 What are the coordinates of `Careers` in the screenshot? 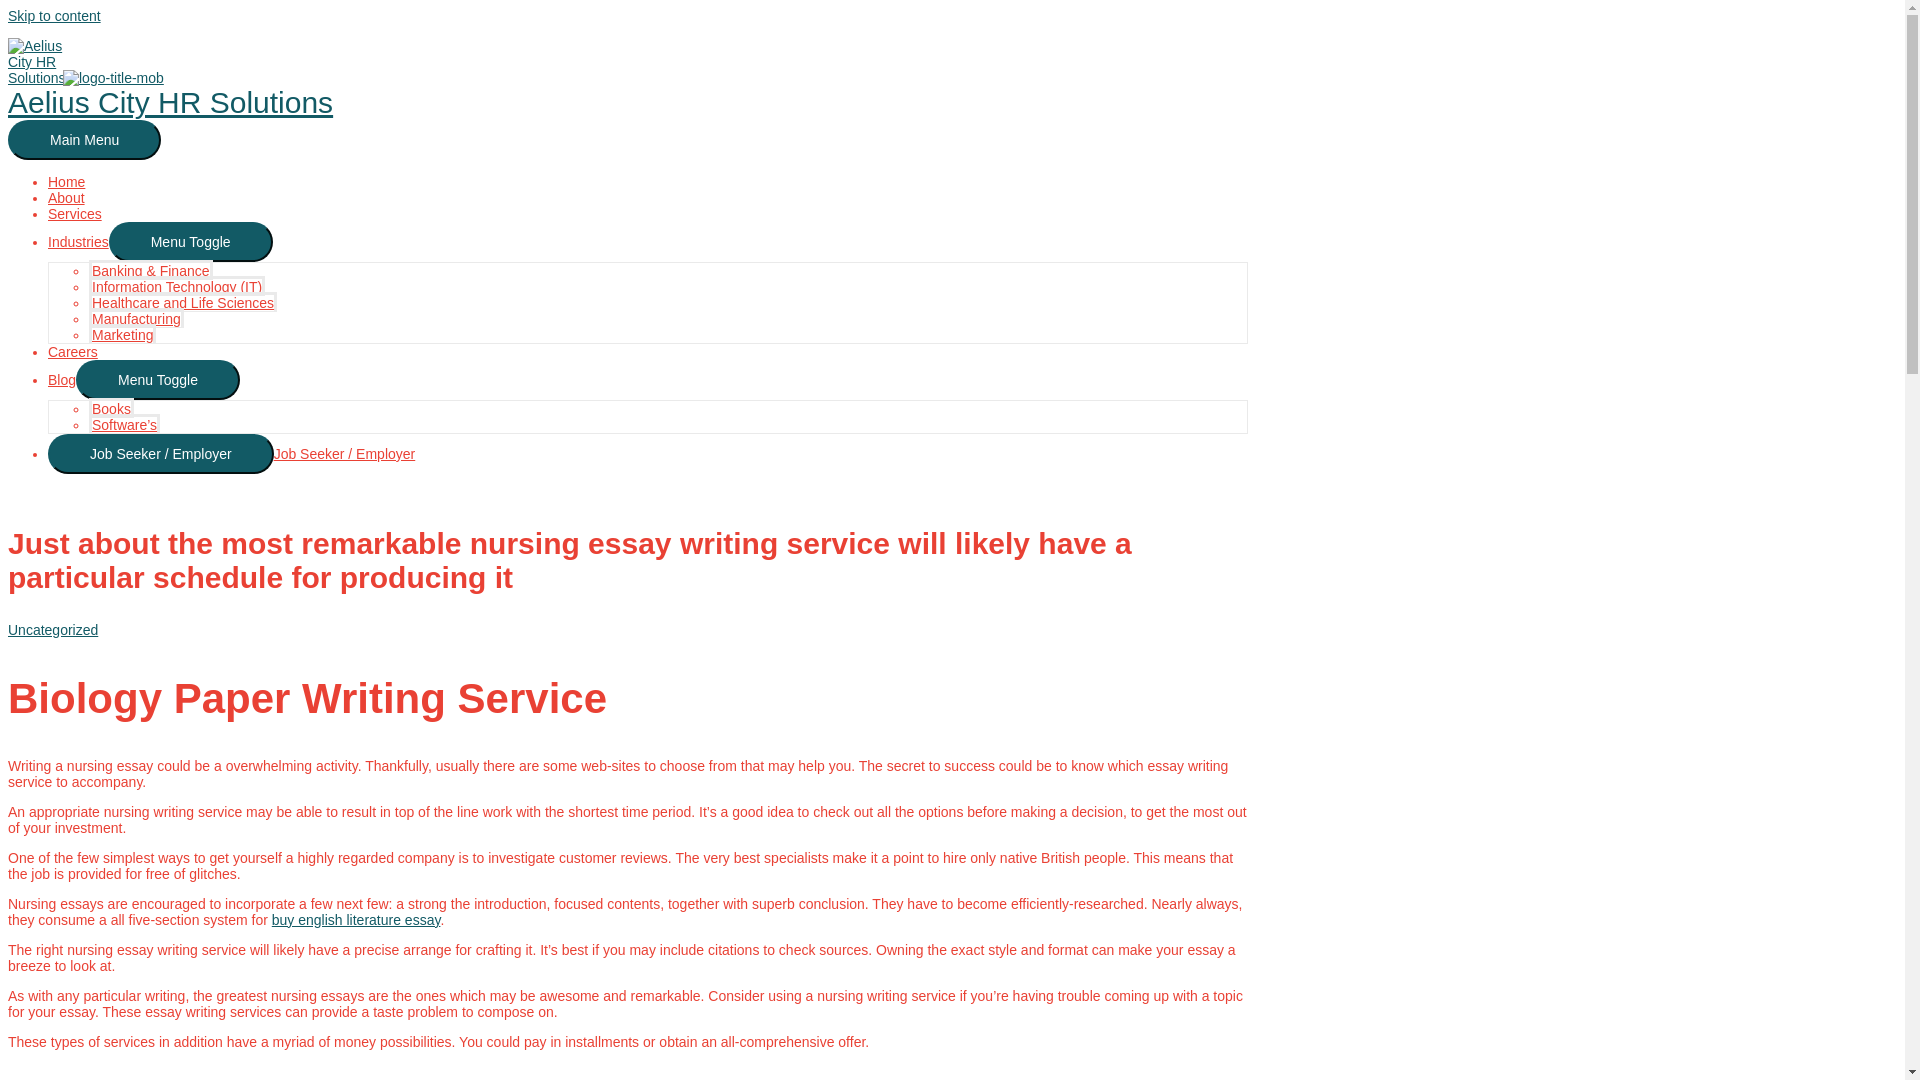 It's located at (72, 352).